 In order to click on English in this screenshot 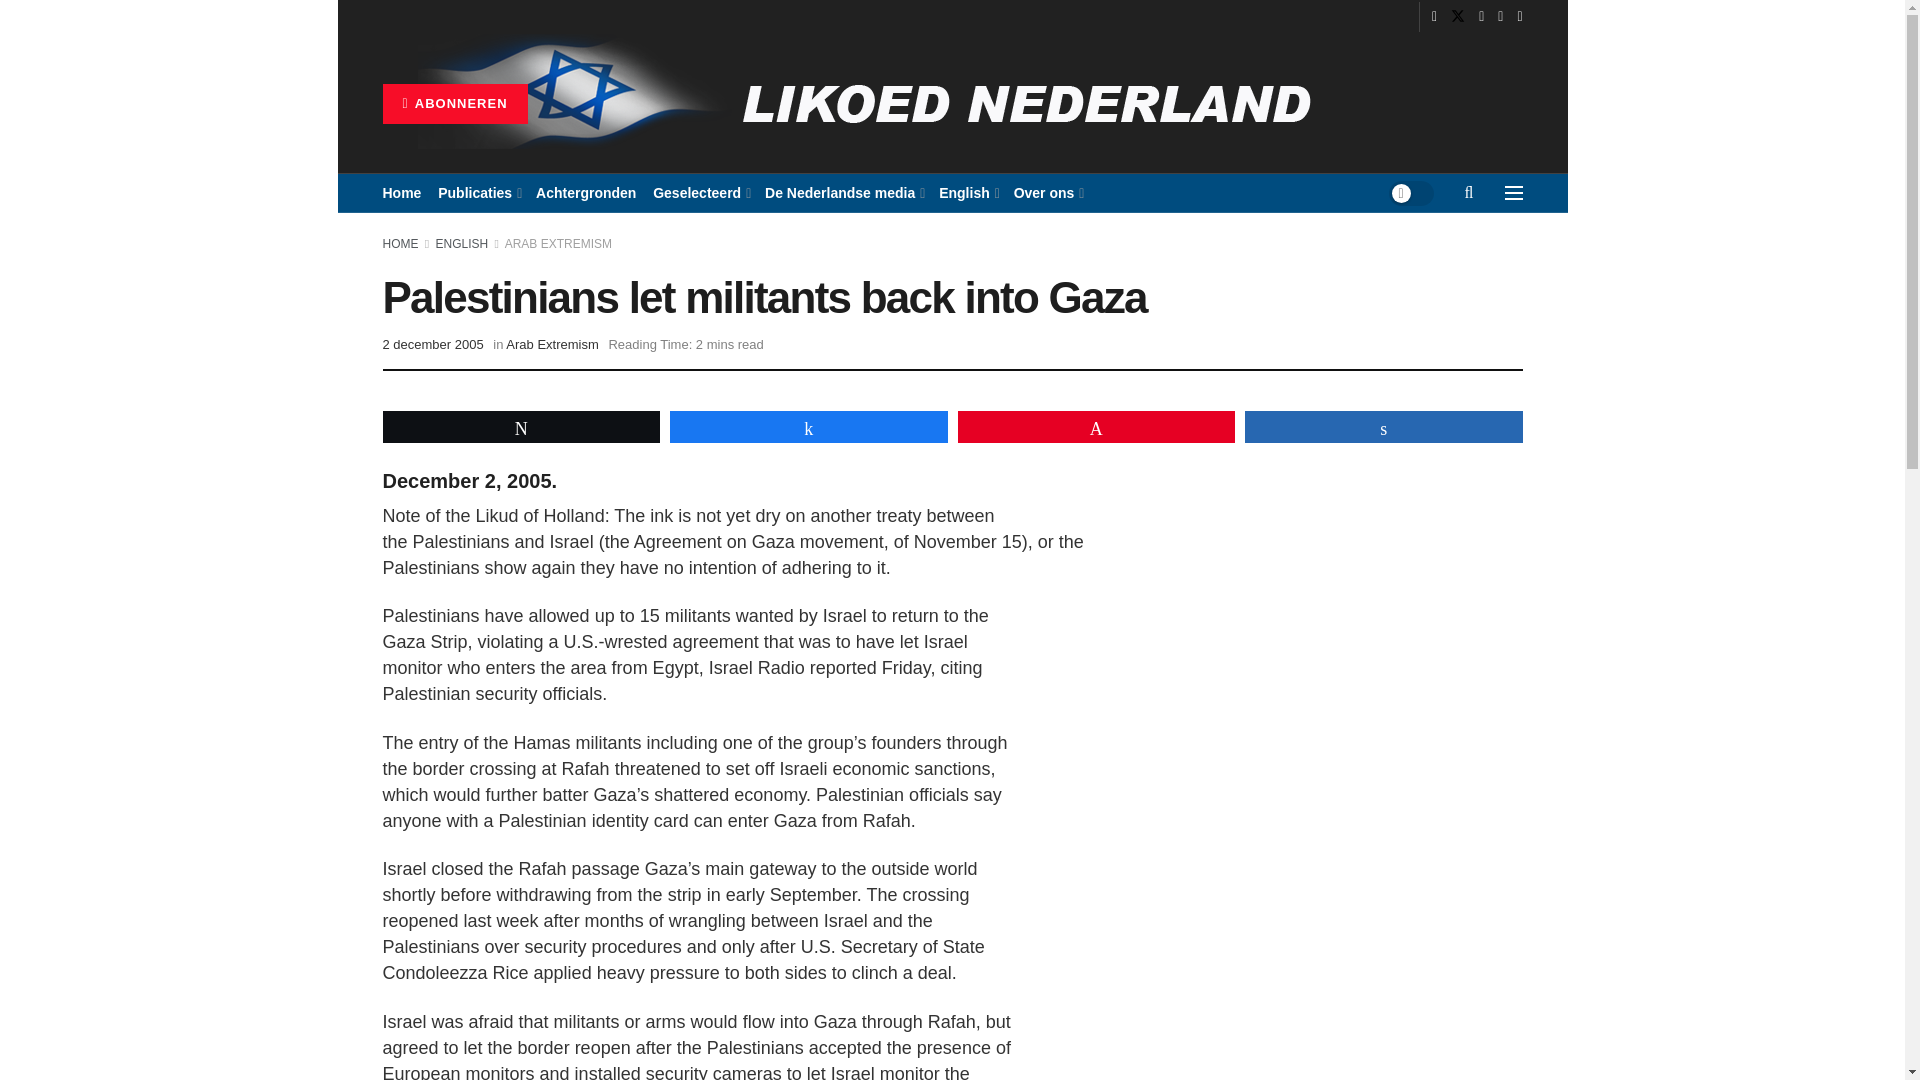, I will do `click(967, 192)`.